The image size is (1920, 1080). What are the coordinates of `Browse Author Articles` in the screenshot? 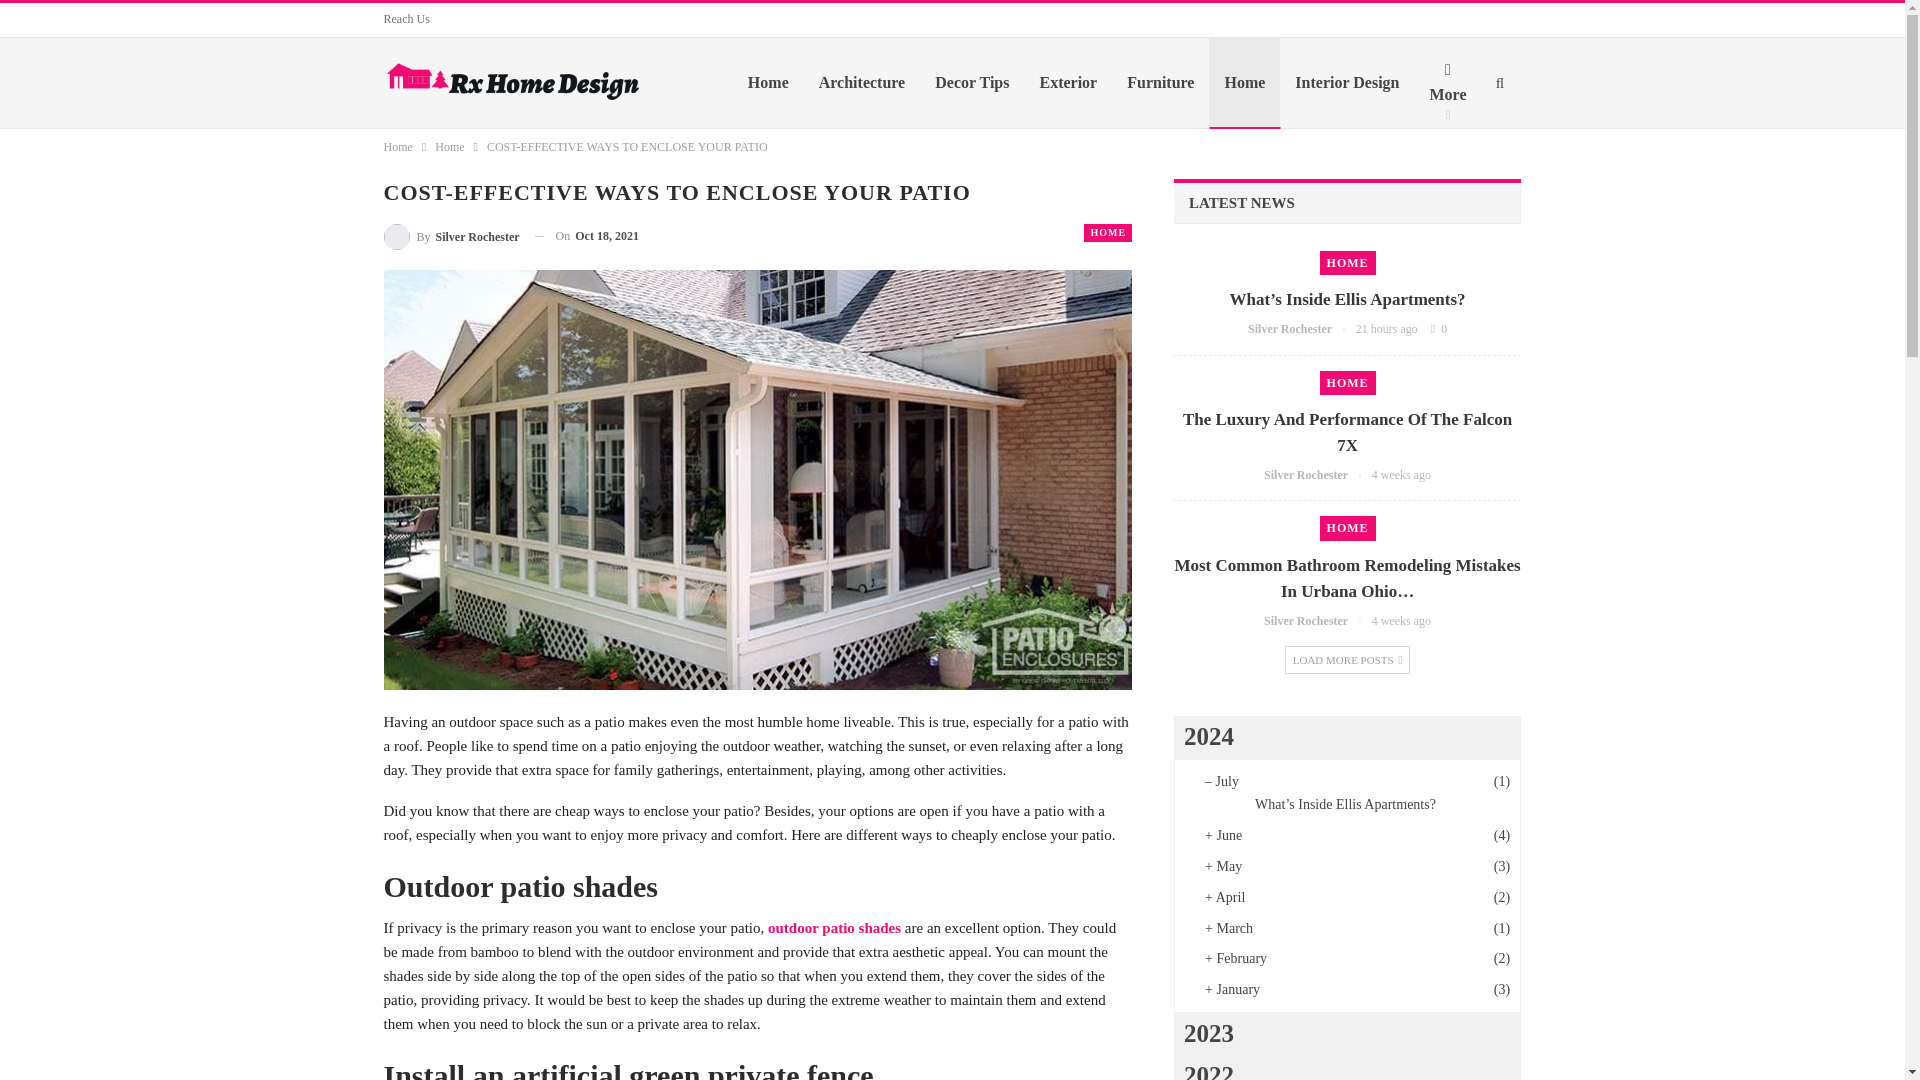 It's located at (1302, 328).